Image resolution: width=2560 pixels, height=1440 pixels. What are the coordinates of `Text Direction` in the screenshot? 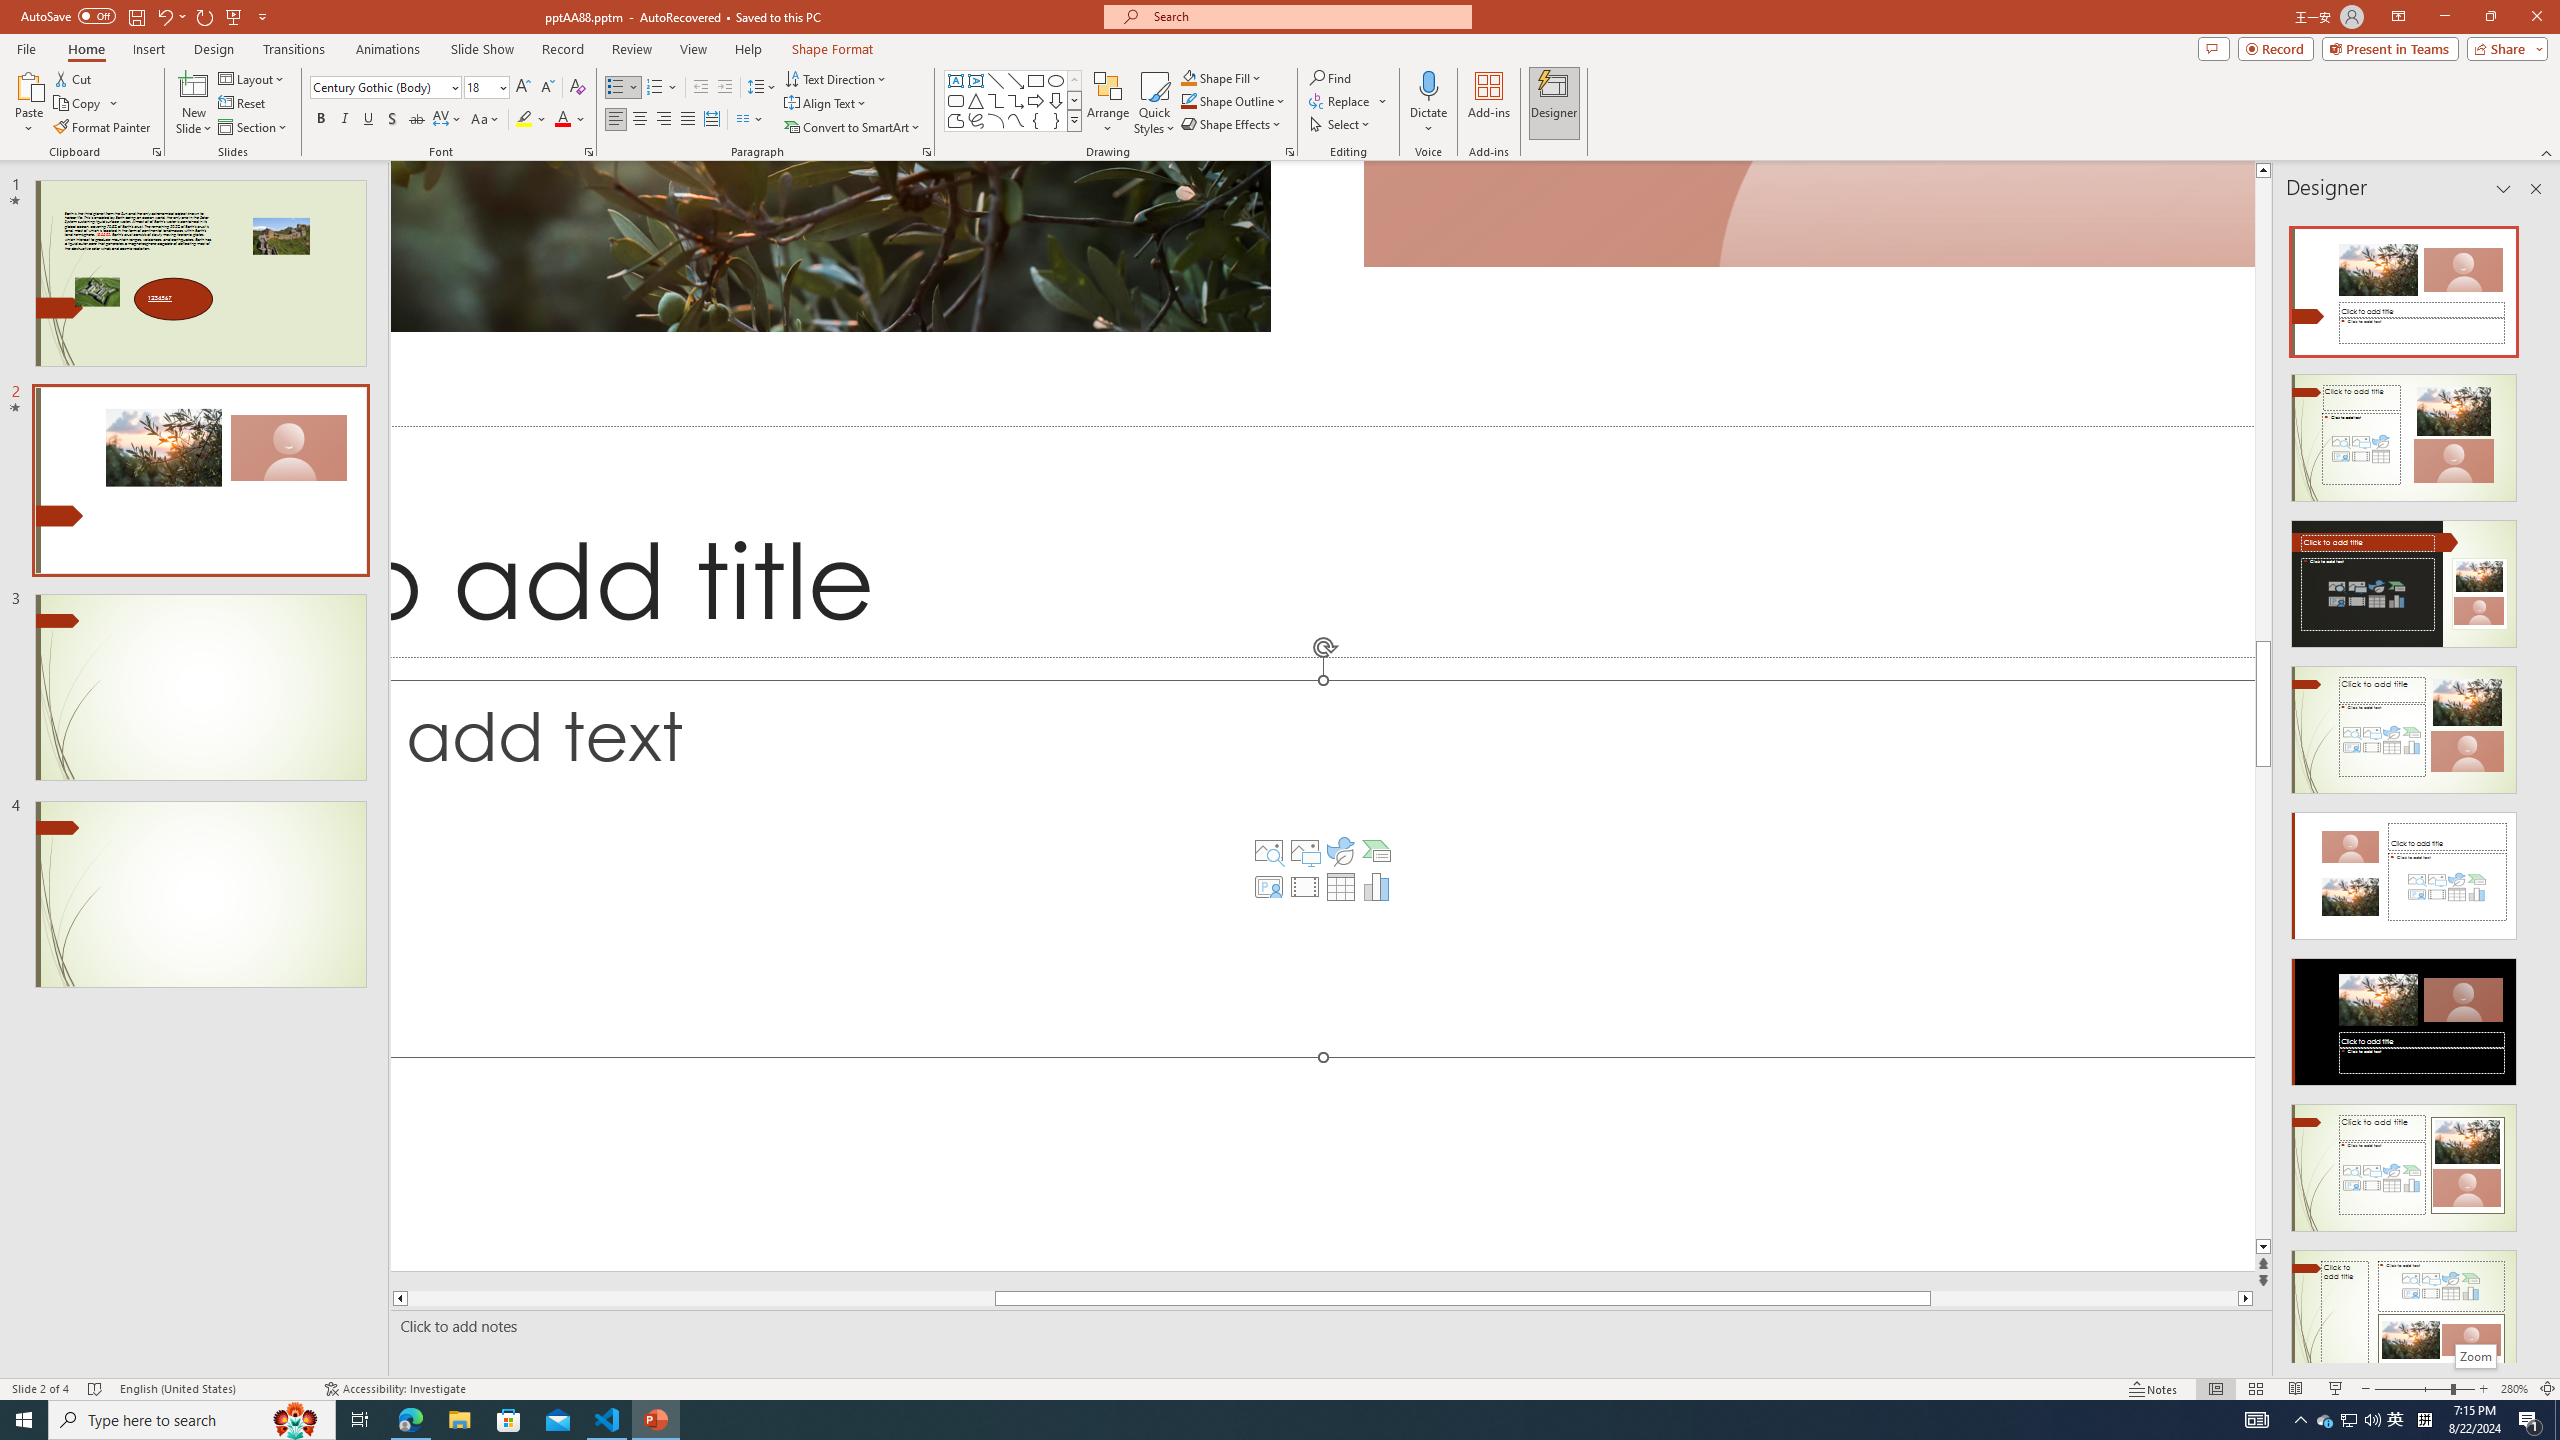 It's located at (836, 78).